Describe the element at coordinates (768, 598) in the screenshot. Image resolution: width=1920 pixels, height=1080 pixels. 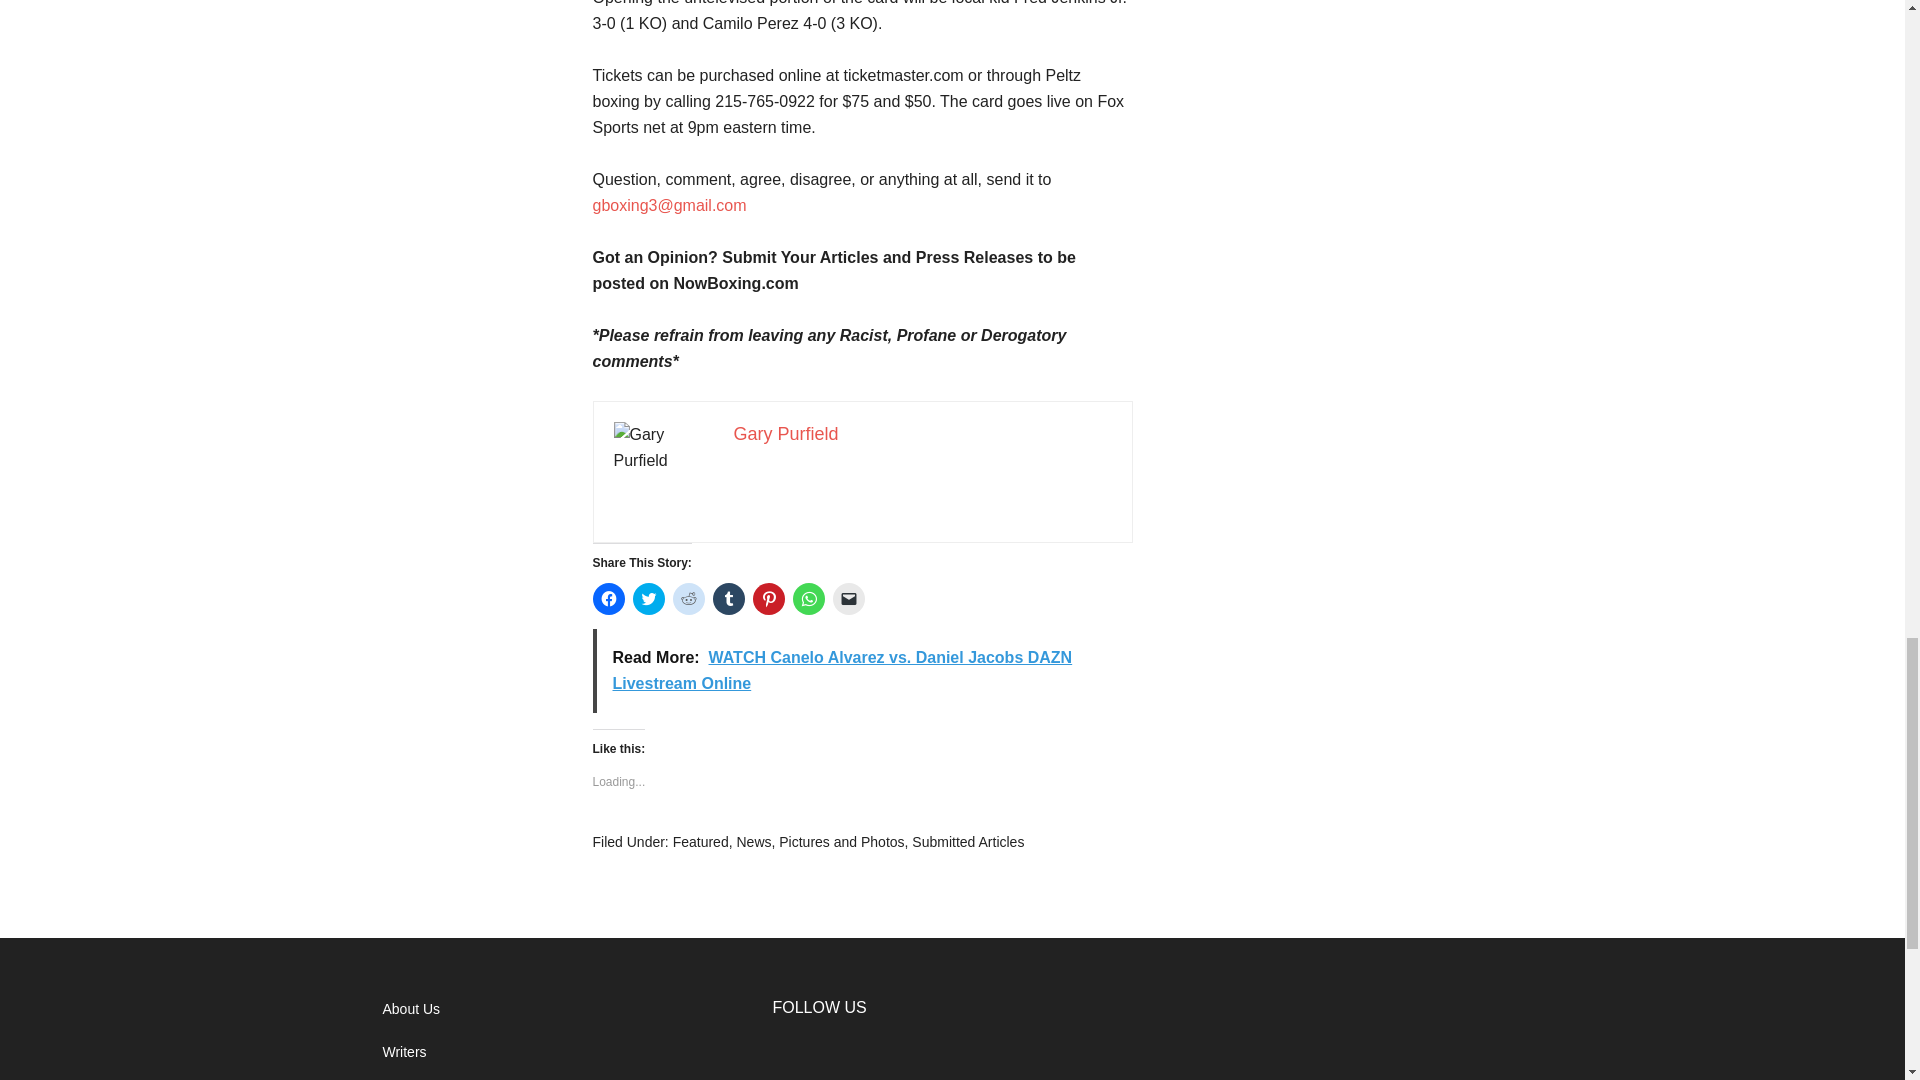
I see `Click to share on Pinterest` at that location.